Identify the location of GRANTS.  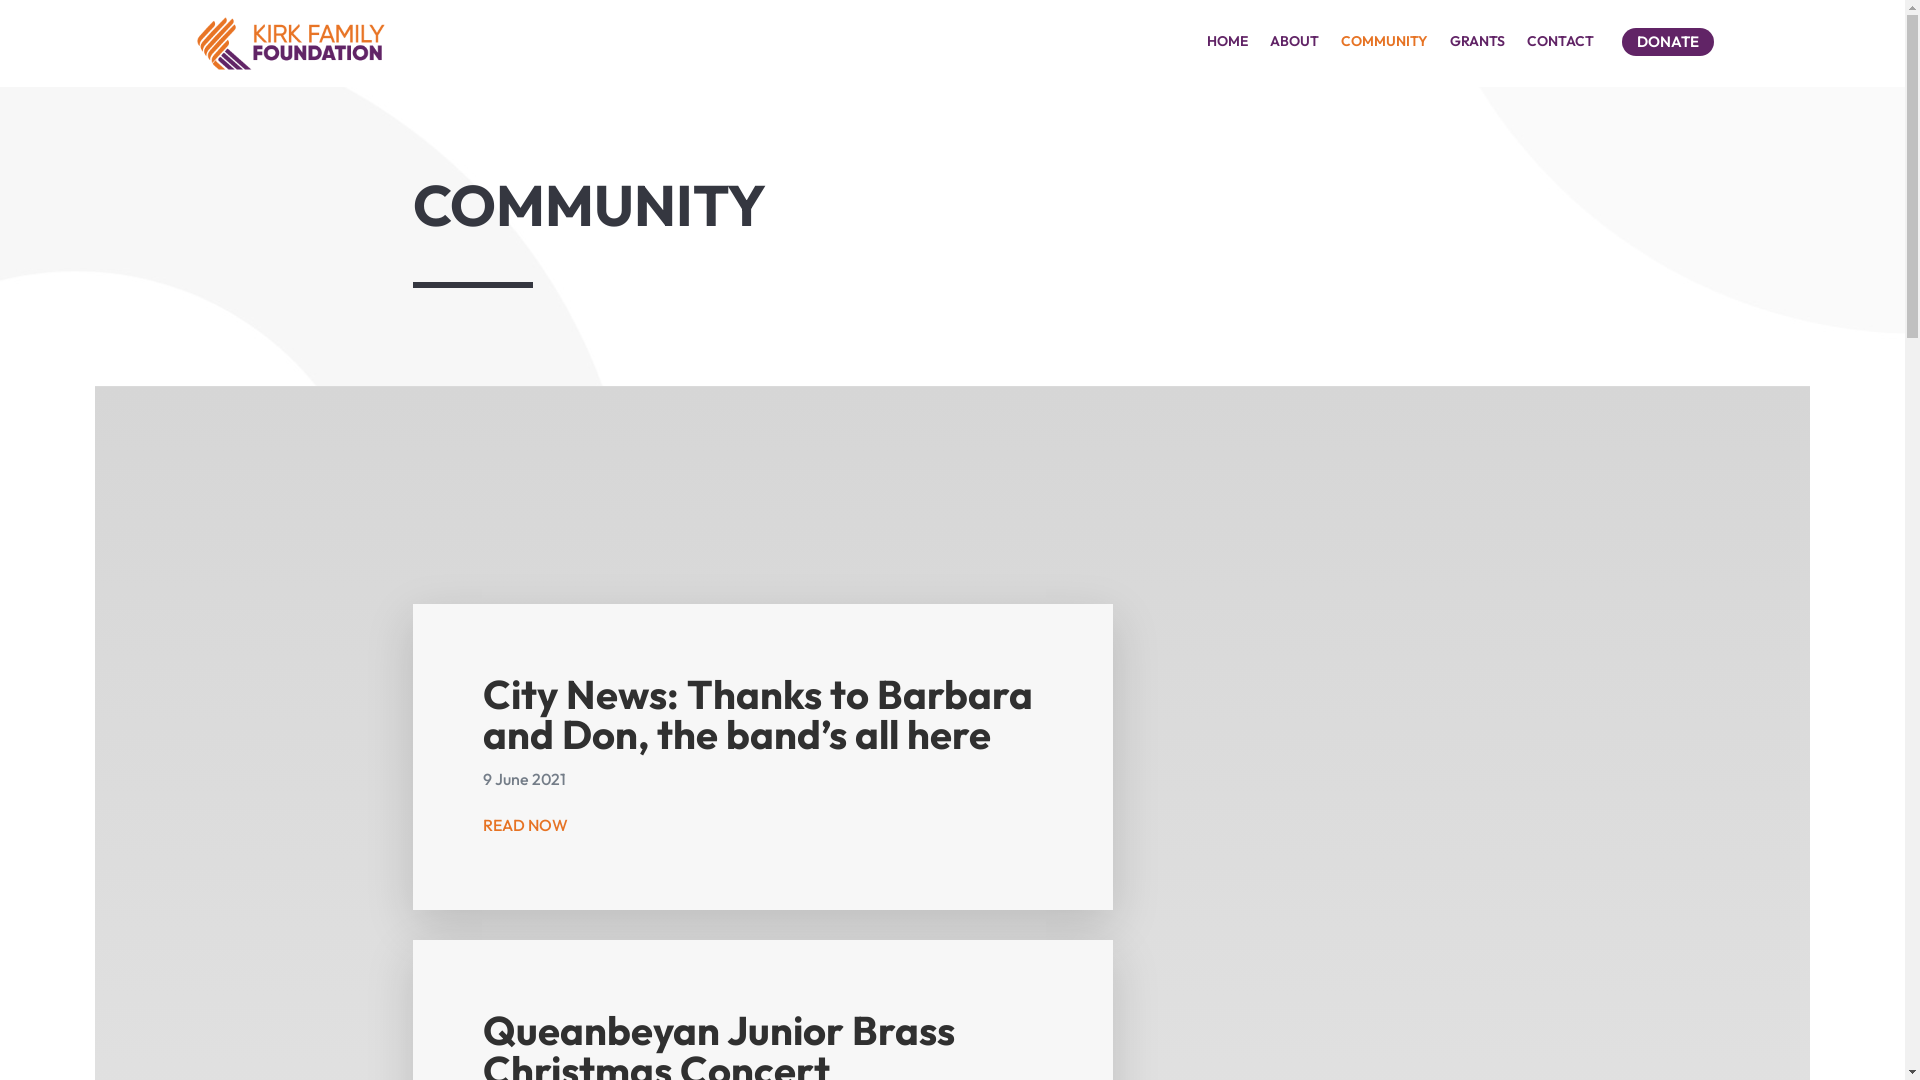
(1478, 45).